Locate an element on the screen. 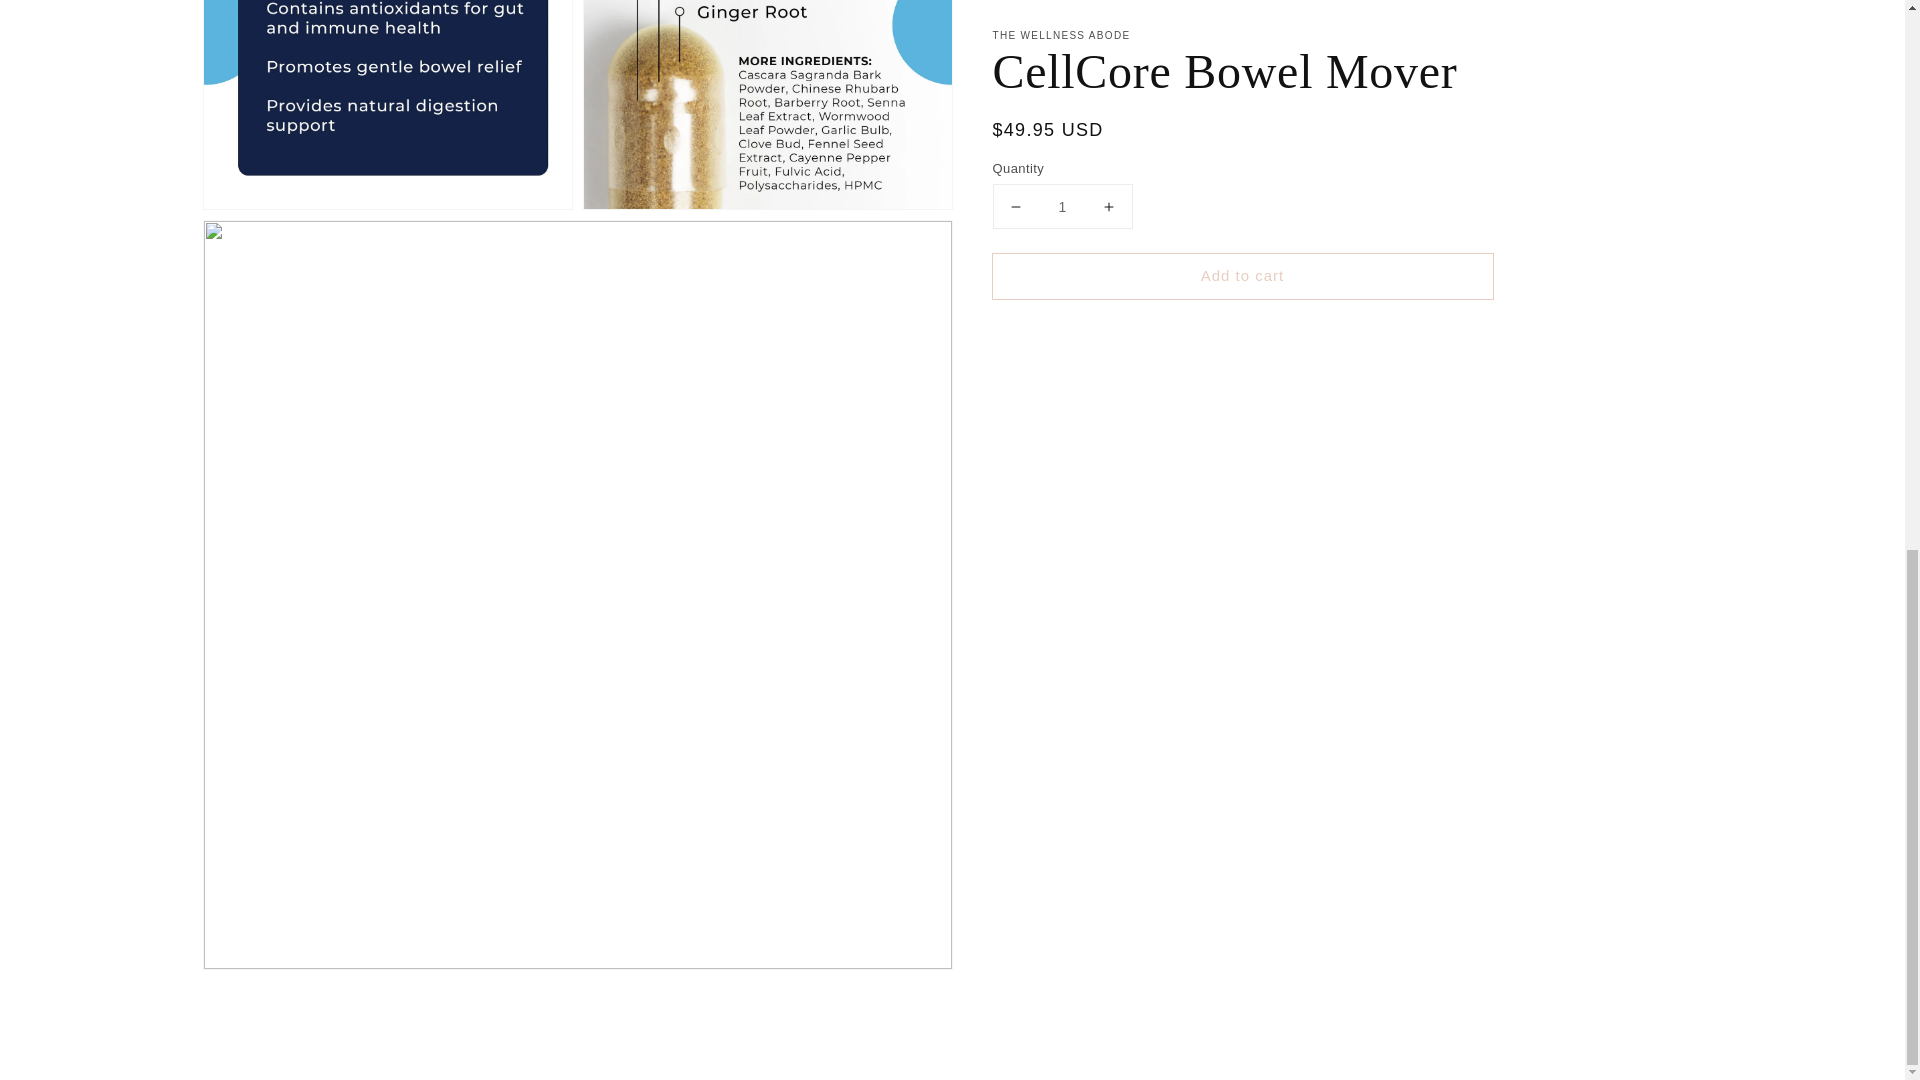  Open media 3 in gallery view is located at coordinates (768, 104).